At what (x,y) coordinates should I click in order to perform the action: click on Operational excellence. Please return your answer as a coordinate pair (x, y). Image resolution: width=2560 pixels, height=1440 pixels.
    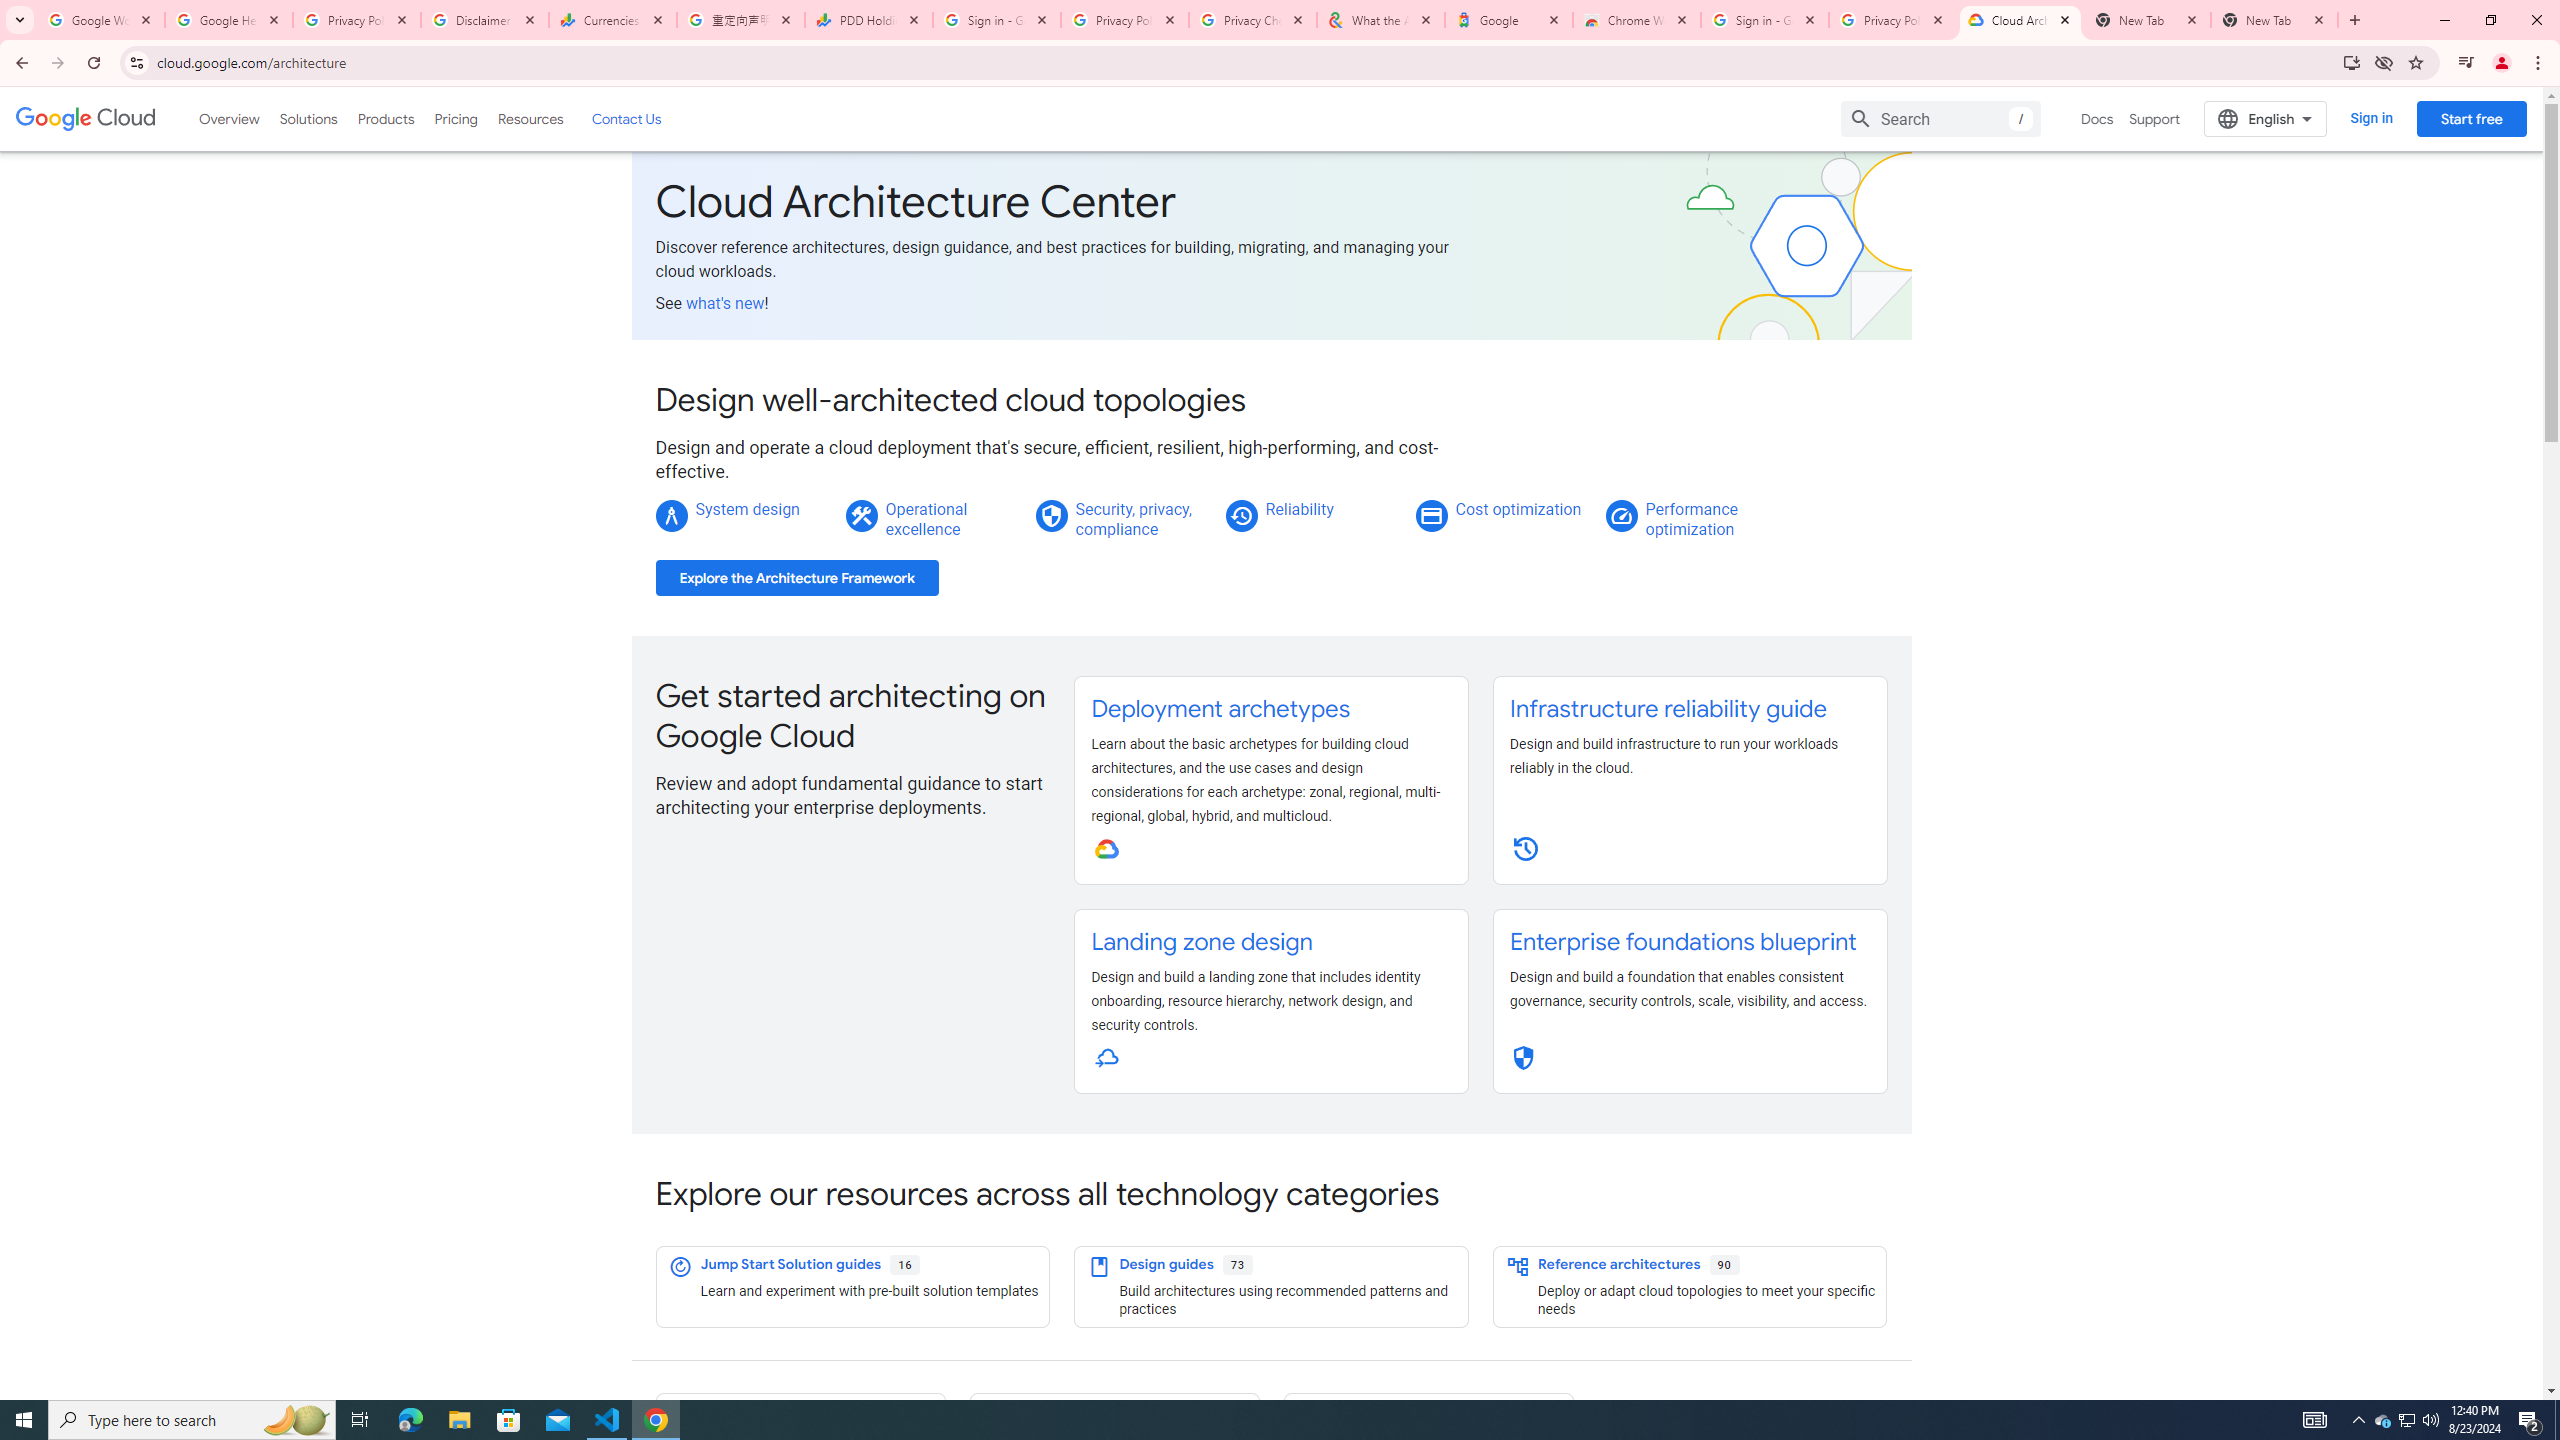
    Looking at the image, I should click on (926, 518).